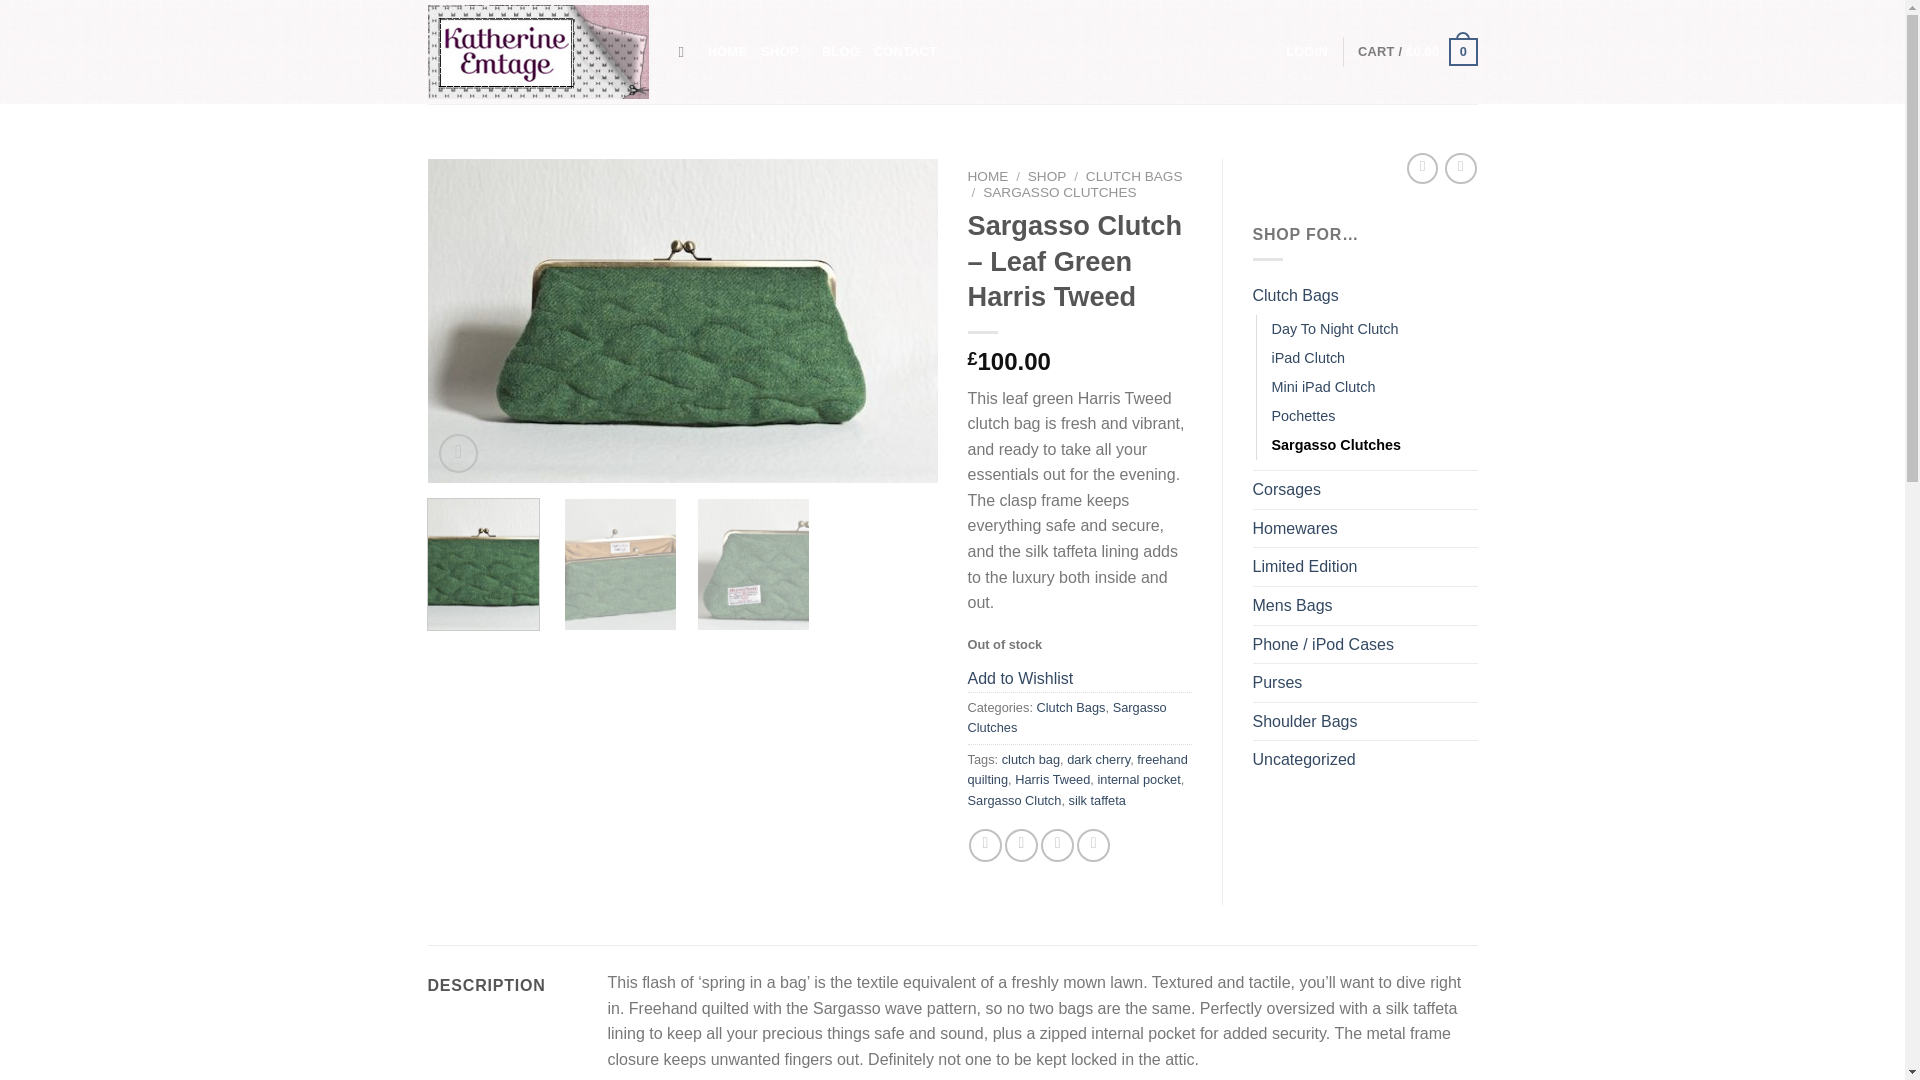 This screenshot has width=1920, height=1080. Describe the element at coordinates (1047, 176) in the screenshot. I see `SHOP` at that location.